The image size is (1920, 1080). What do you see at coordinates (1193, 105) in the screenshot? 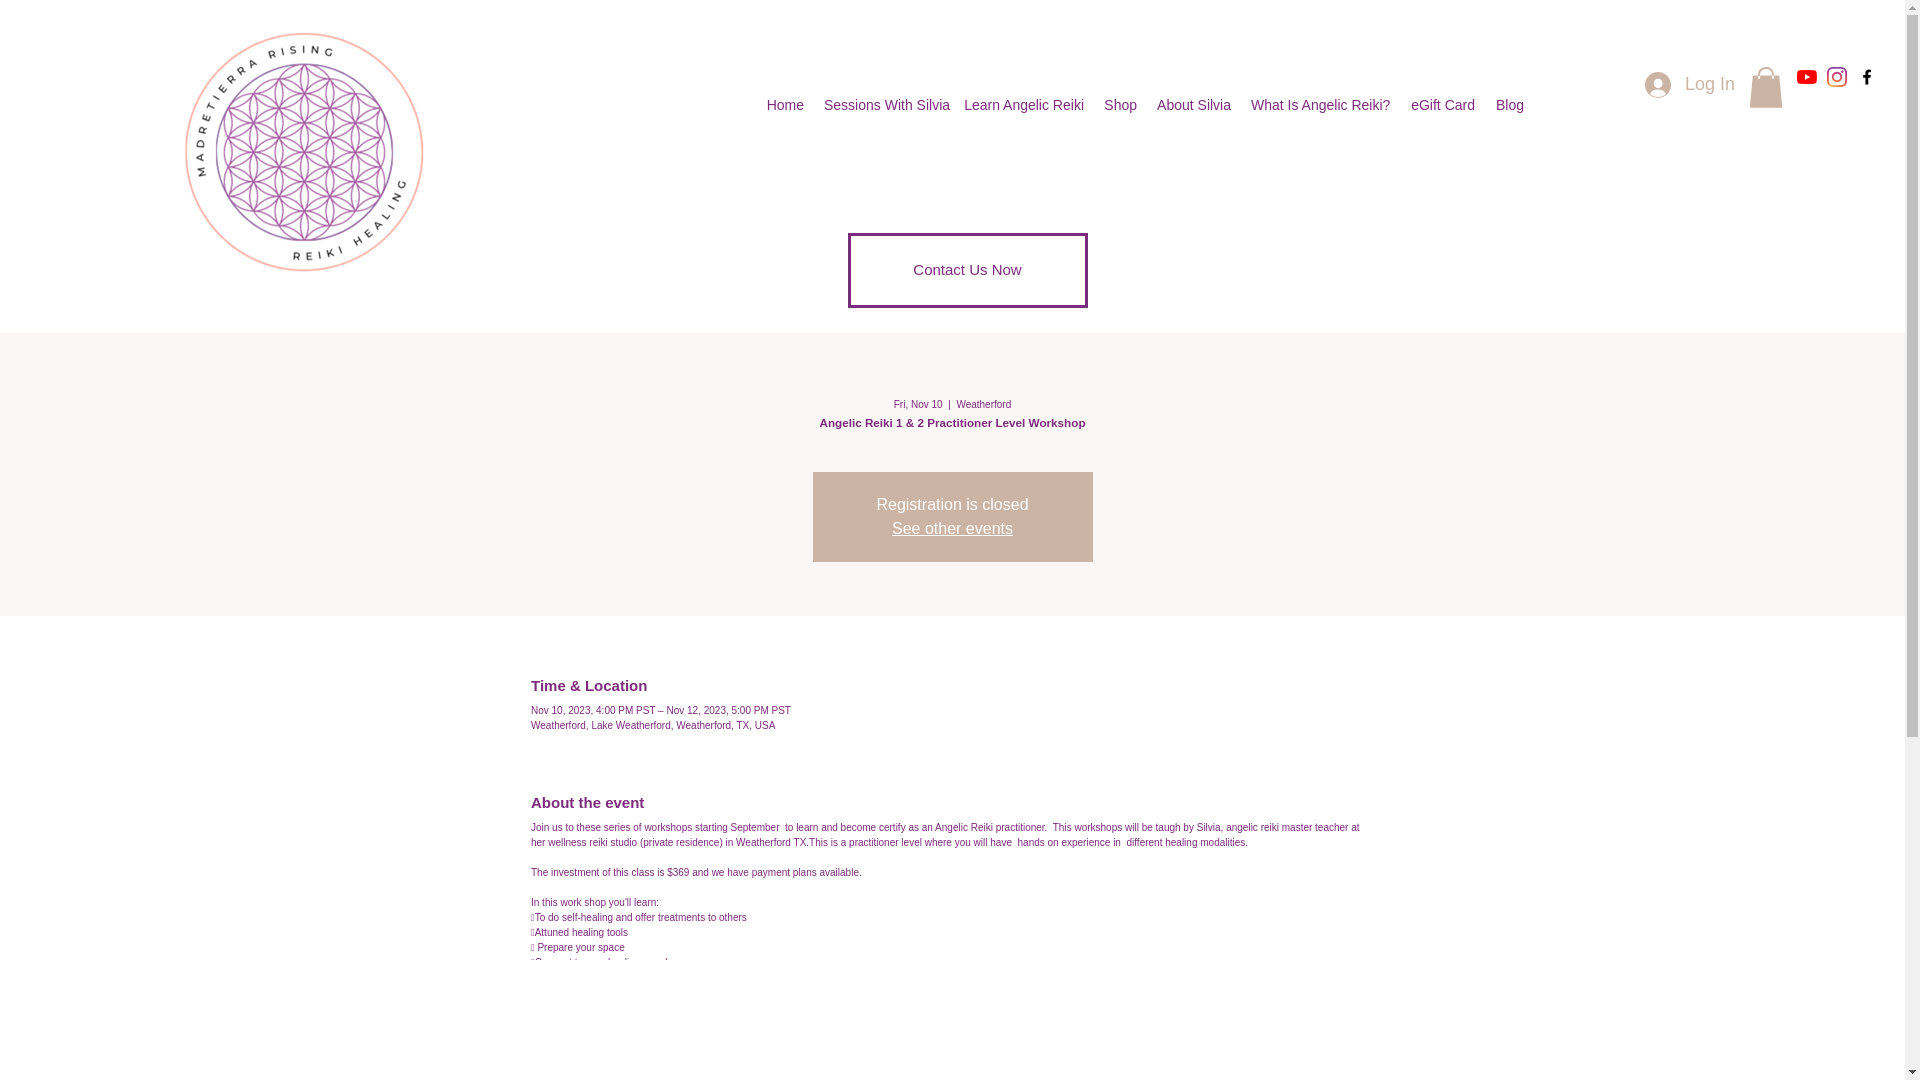
I see `About Silvia` at bounding box center [1193, 105].